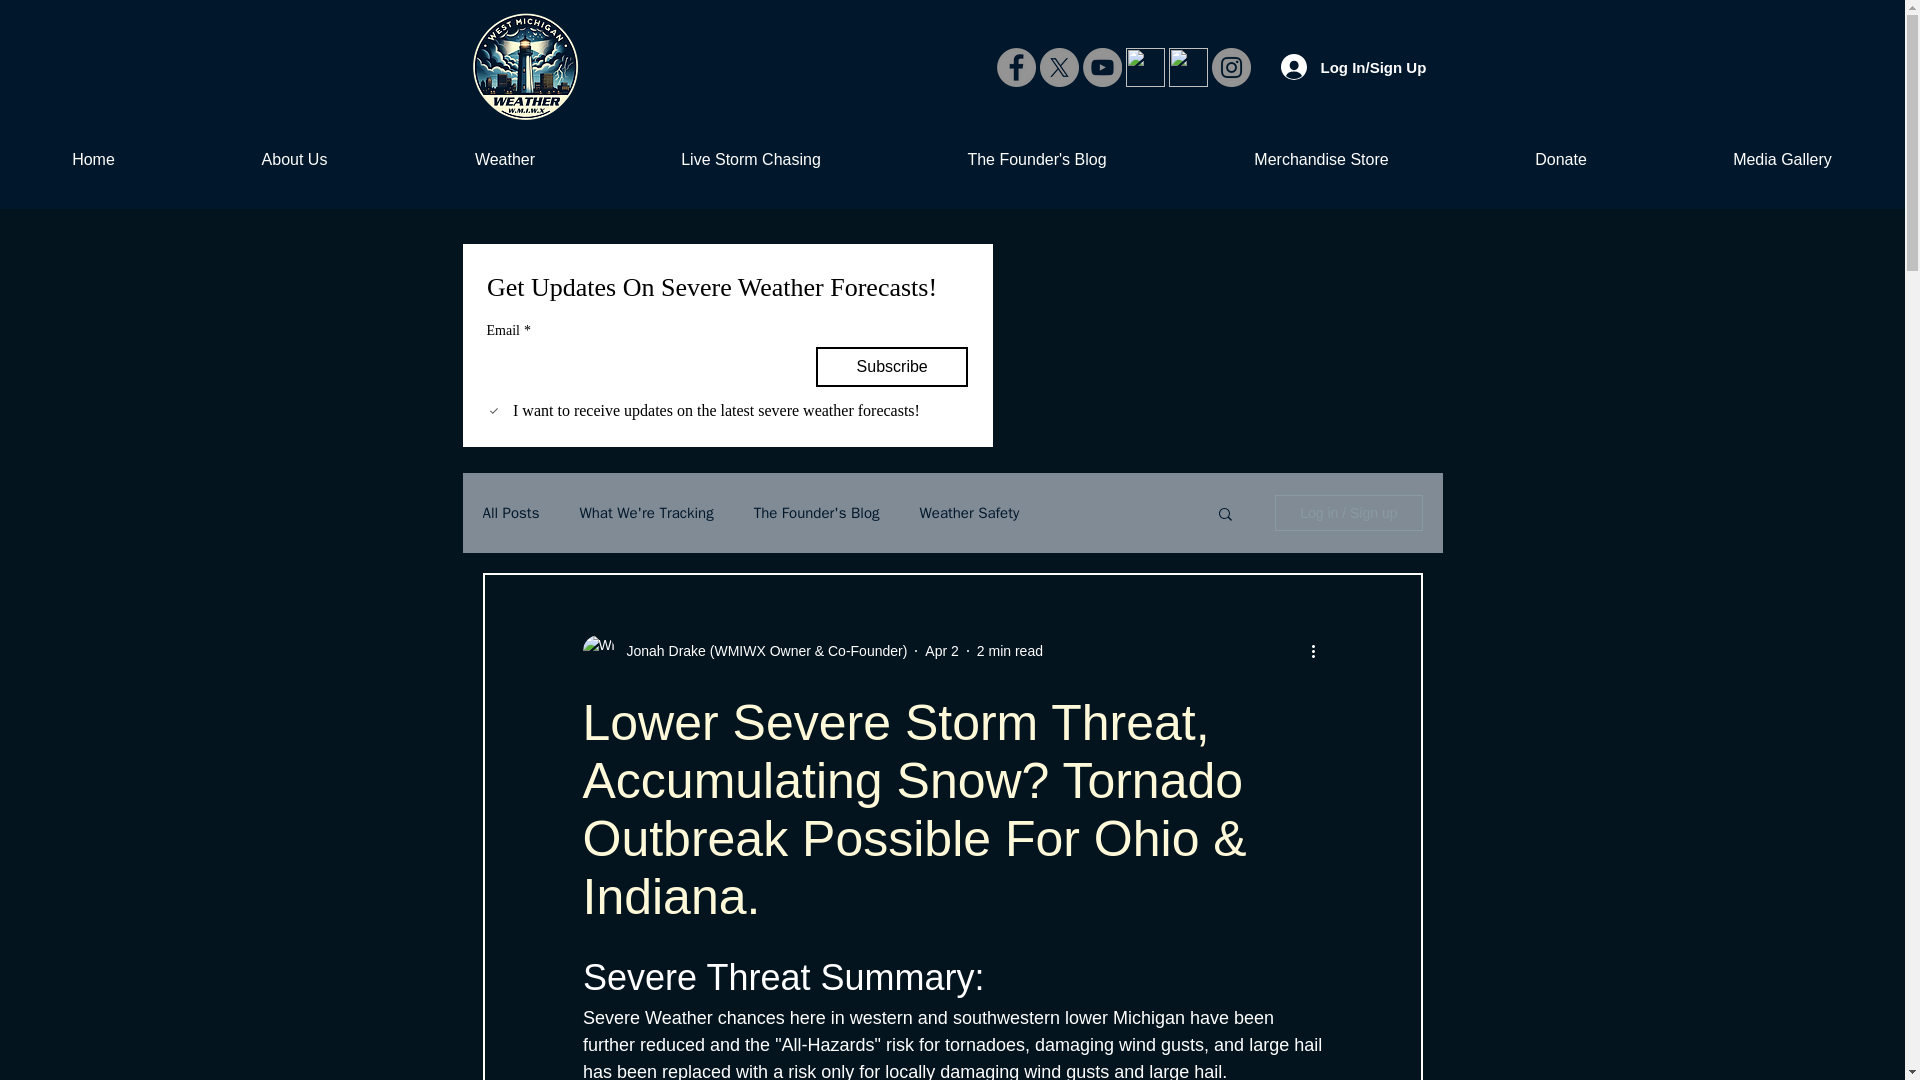  What do you see at coordinates (93, 160) in the screenshot?
I see `Home` at bounding box center [93, 160].